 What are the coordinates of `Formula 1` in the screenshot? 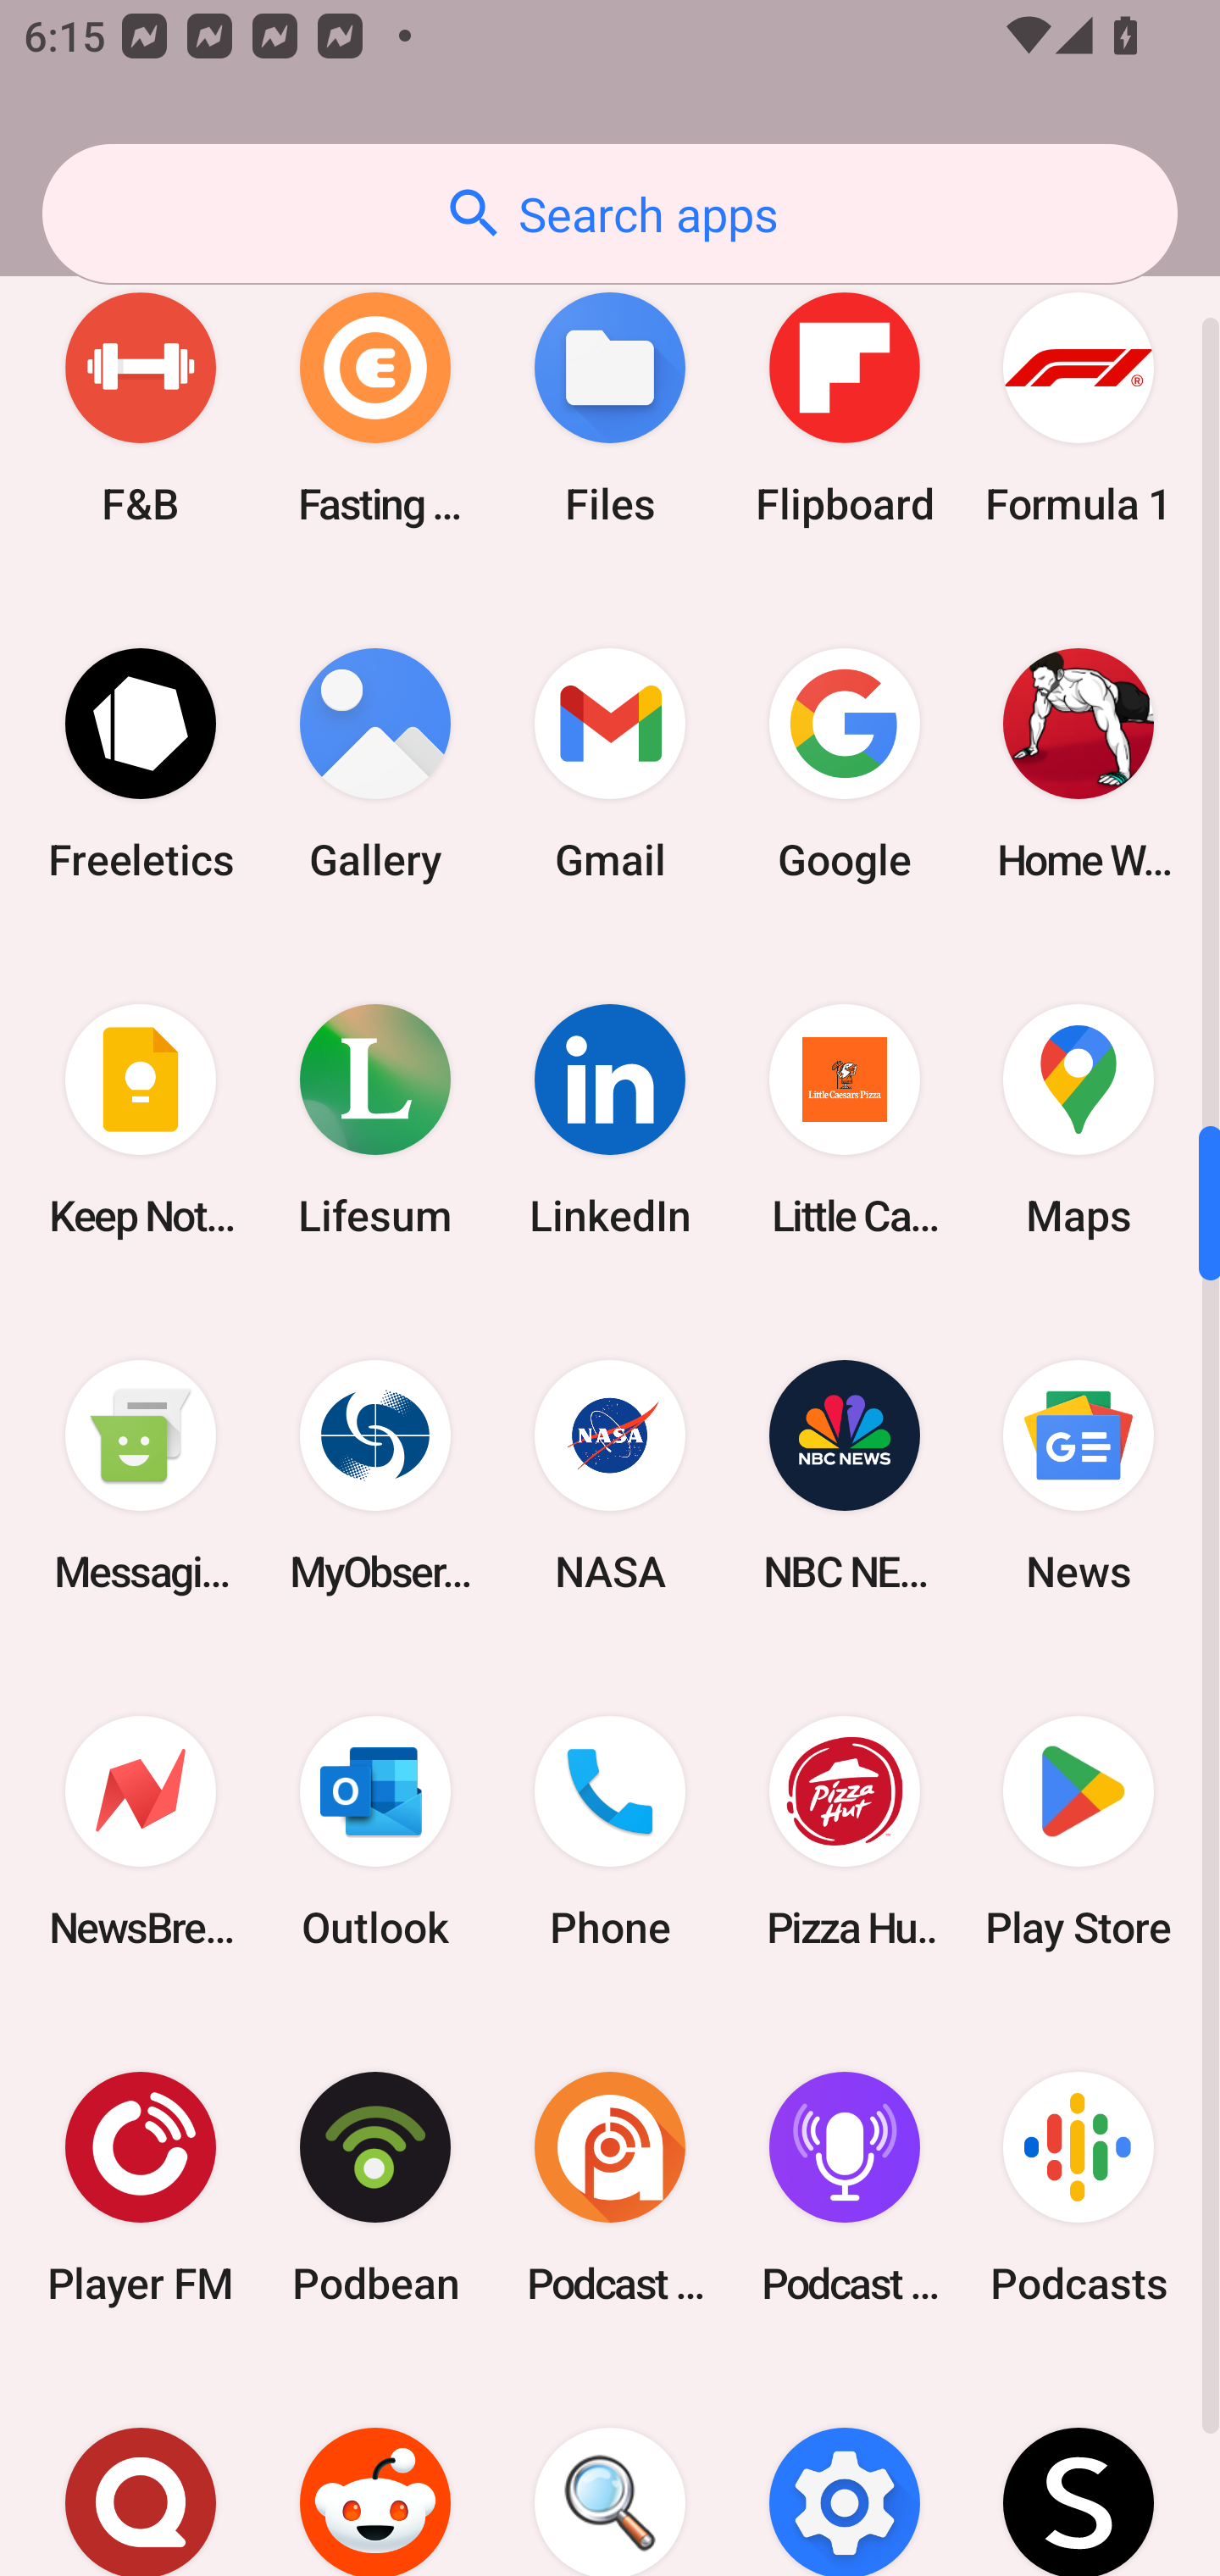 It's located at (1079, 408).